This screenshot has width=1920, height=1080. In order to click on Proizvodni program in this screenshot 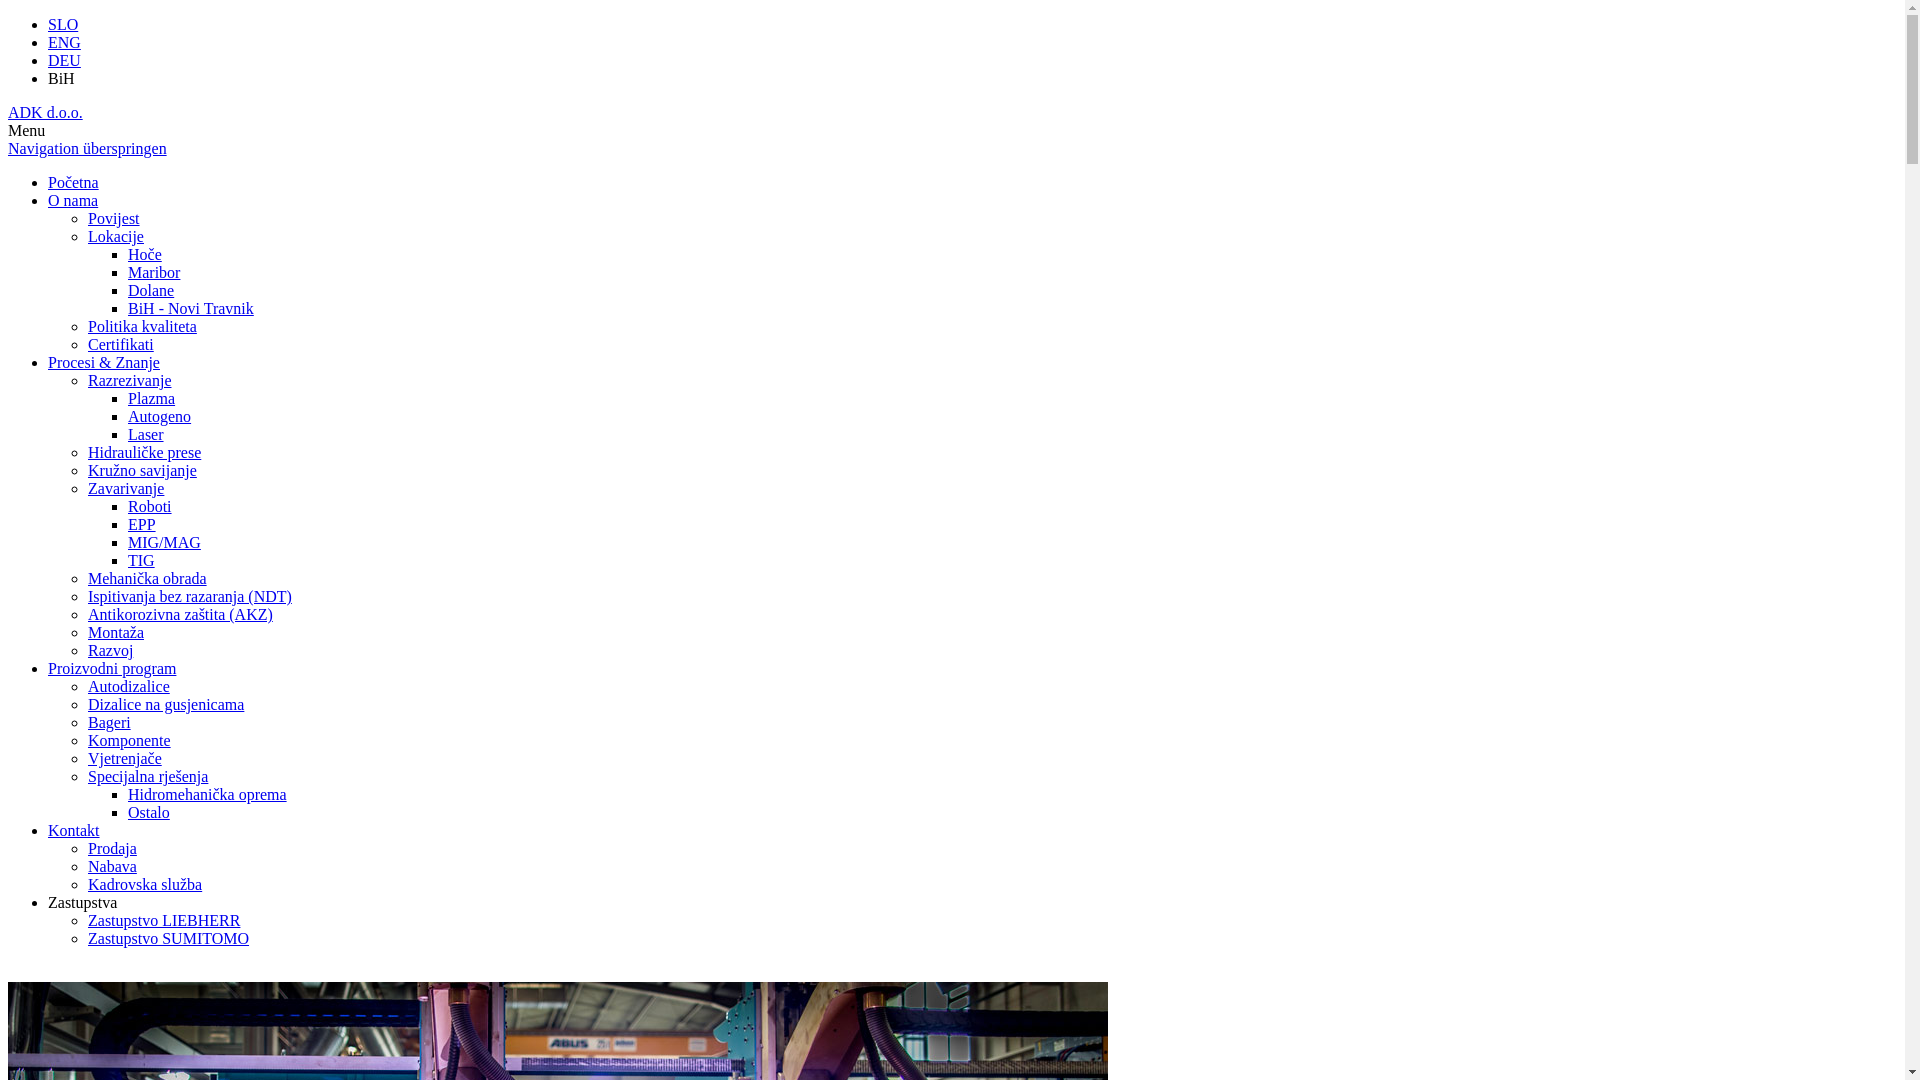, I will do `click(112, 668)`.